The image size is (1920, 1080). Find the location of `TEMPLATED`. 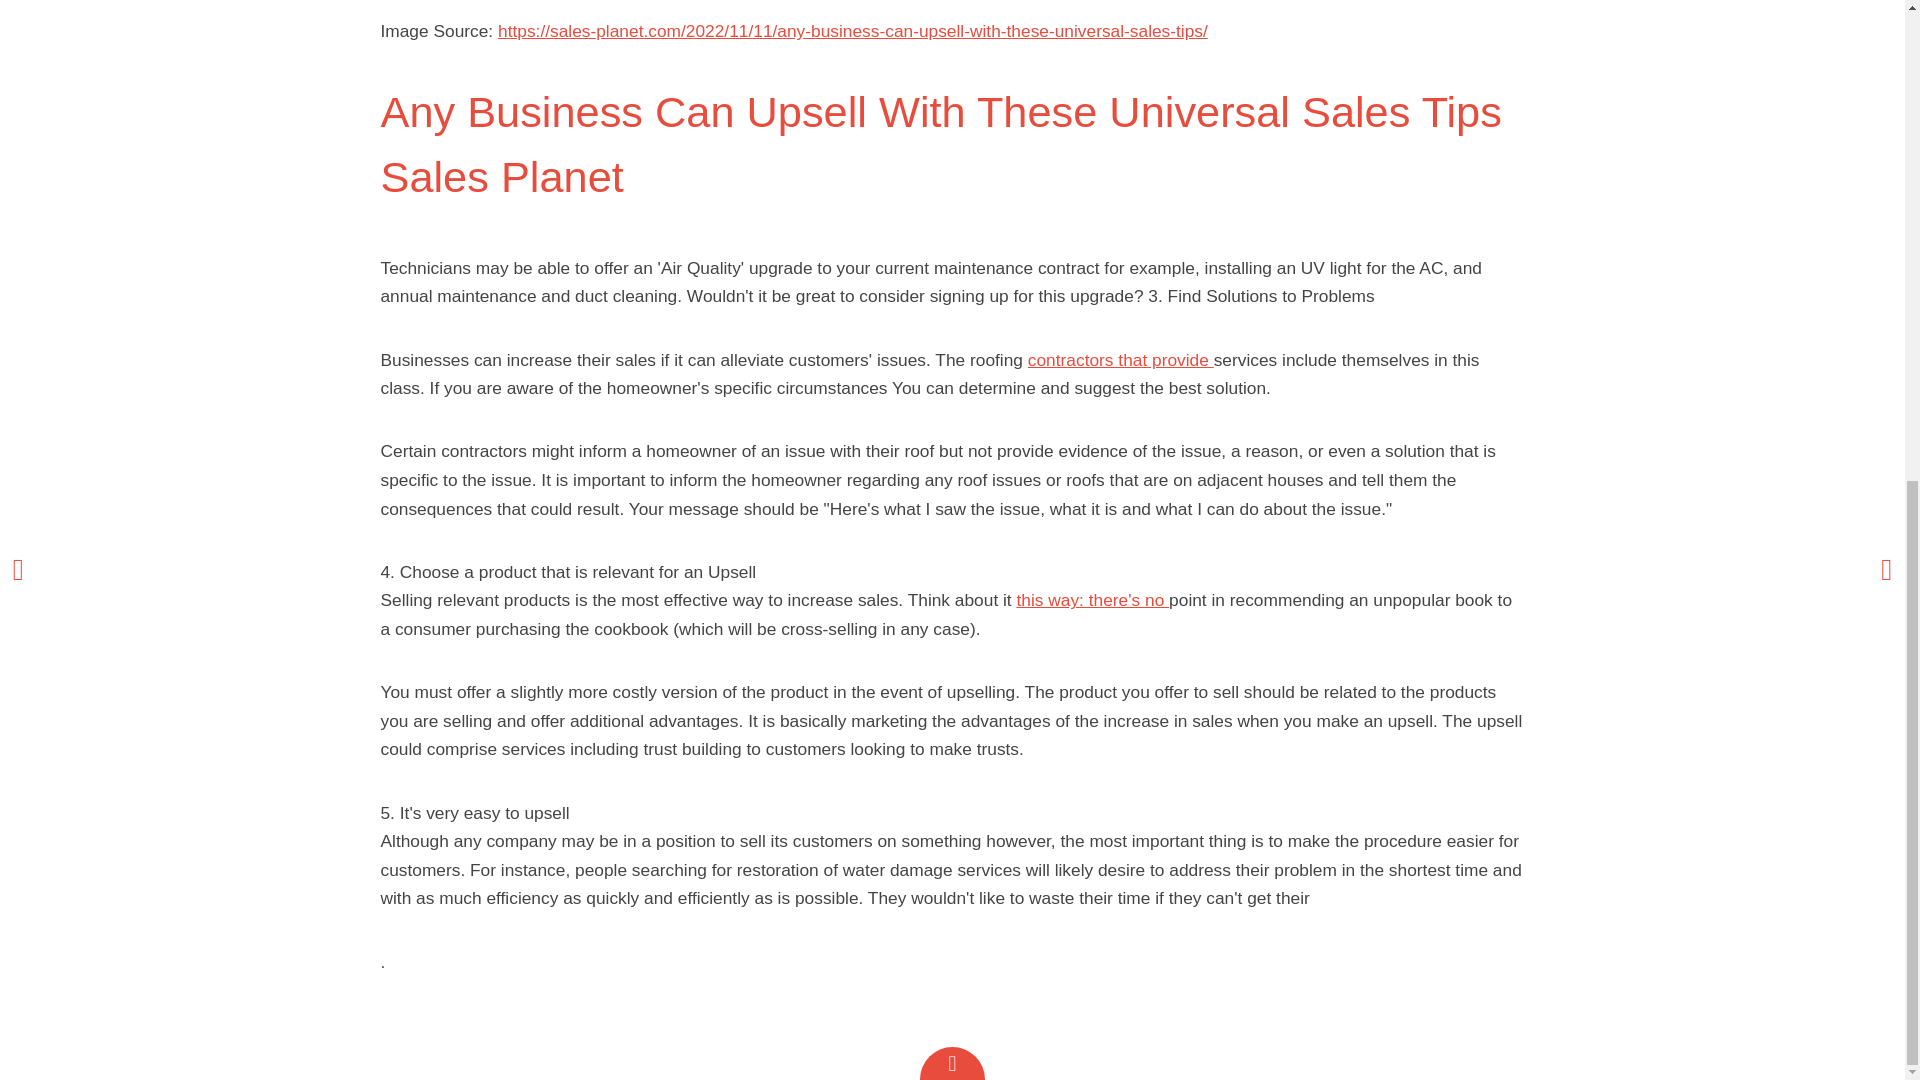

TEMPLATED is located at coordinates (1342, 300).